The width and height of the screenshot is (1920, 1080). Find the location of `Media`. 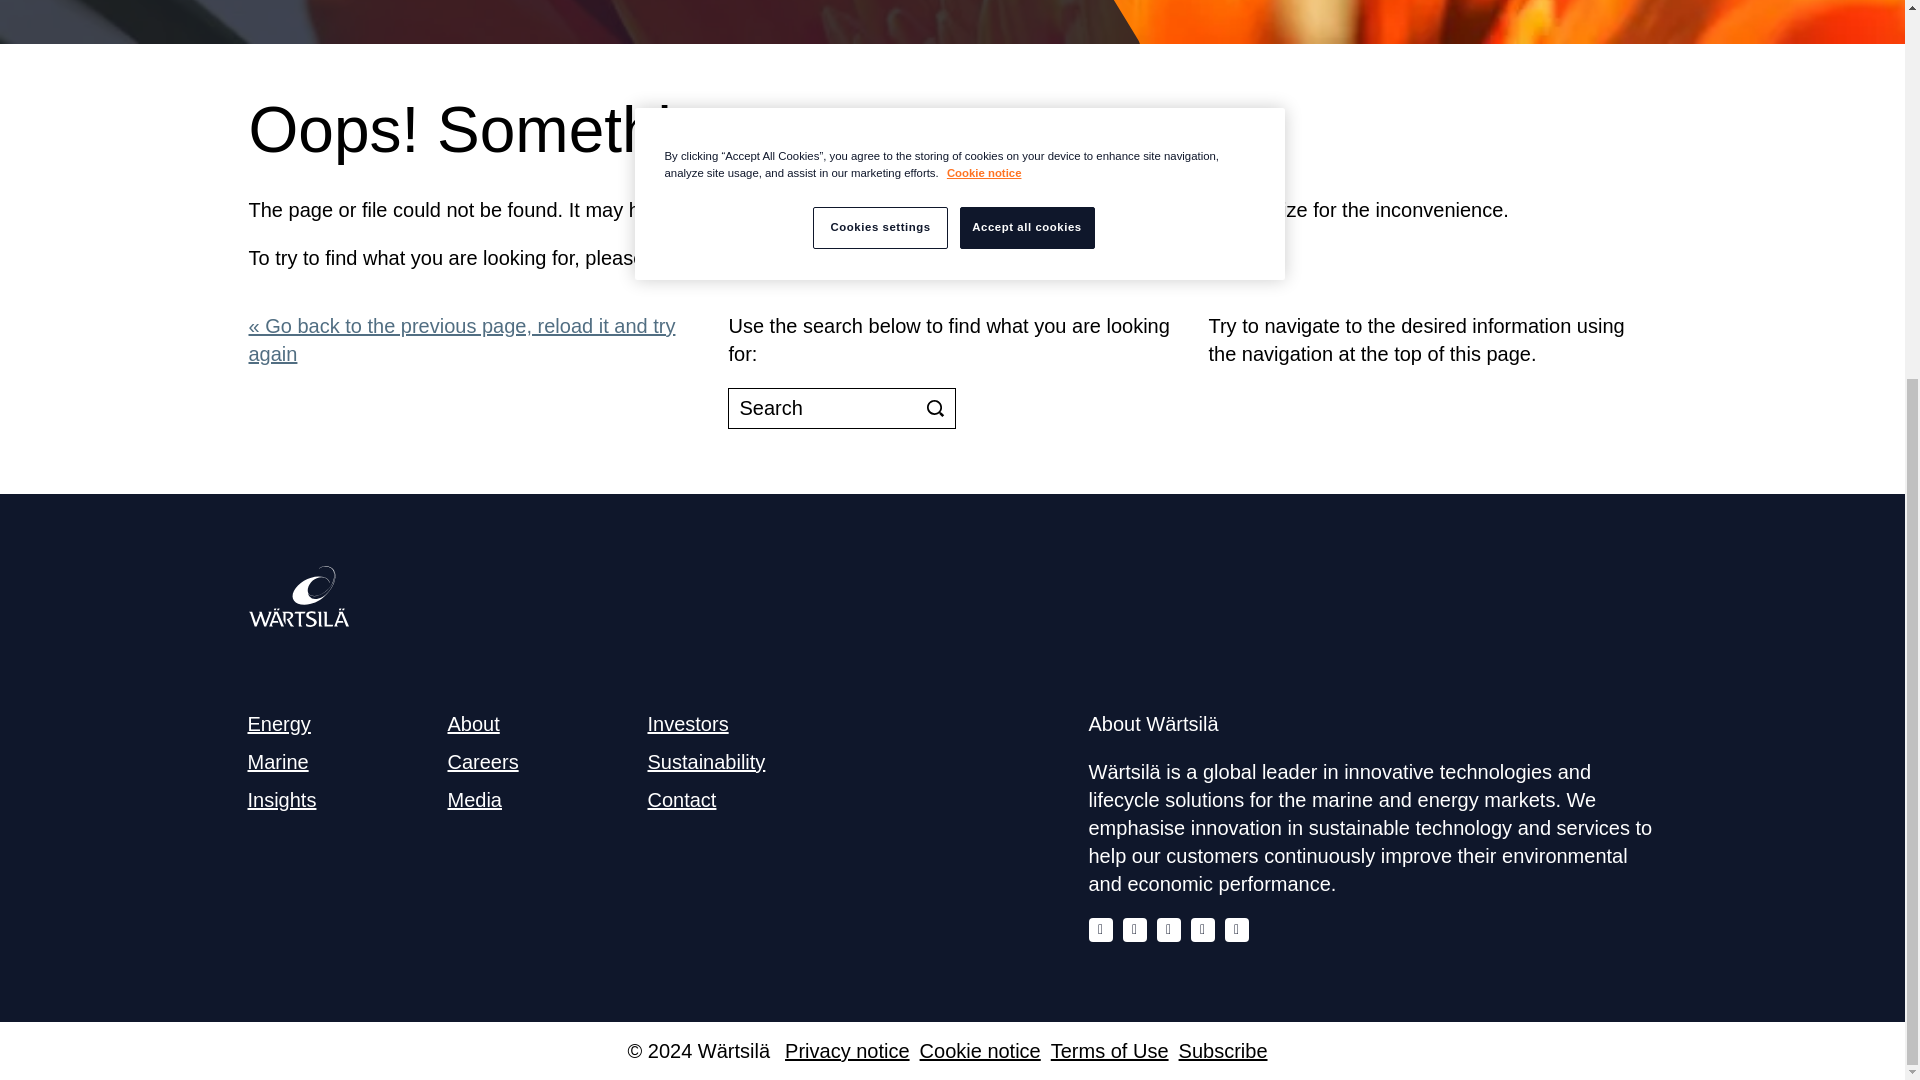

Media is located at coordinates (474, 800).